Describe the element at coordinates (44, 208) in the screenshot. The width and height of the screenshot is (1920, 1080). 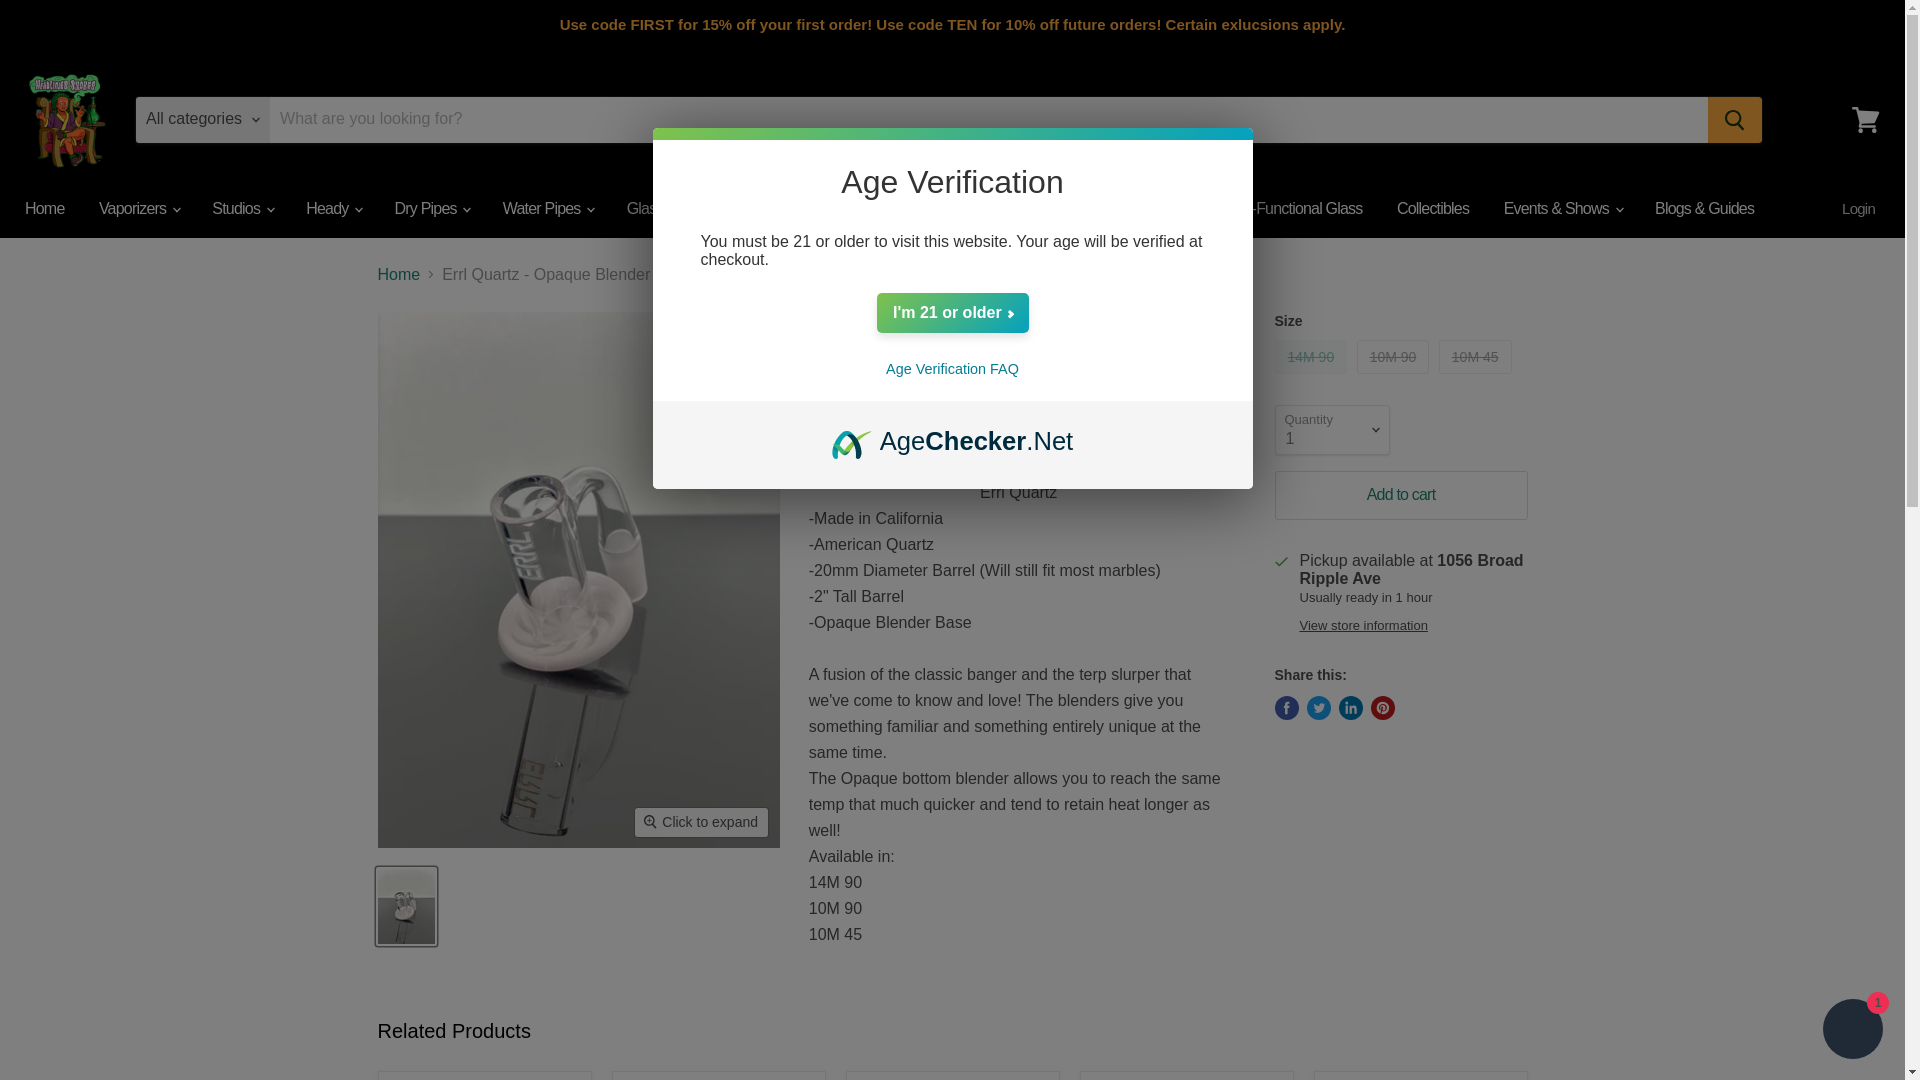
I see `Home` at that location.